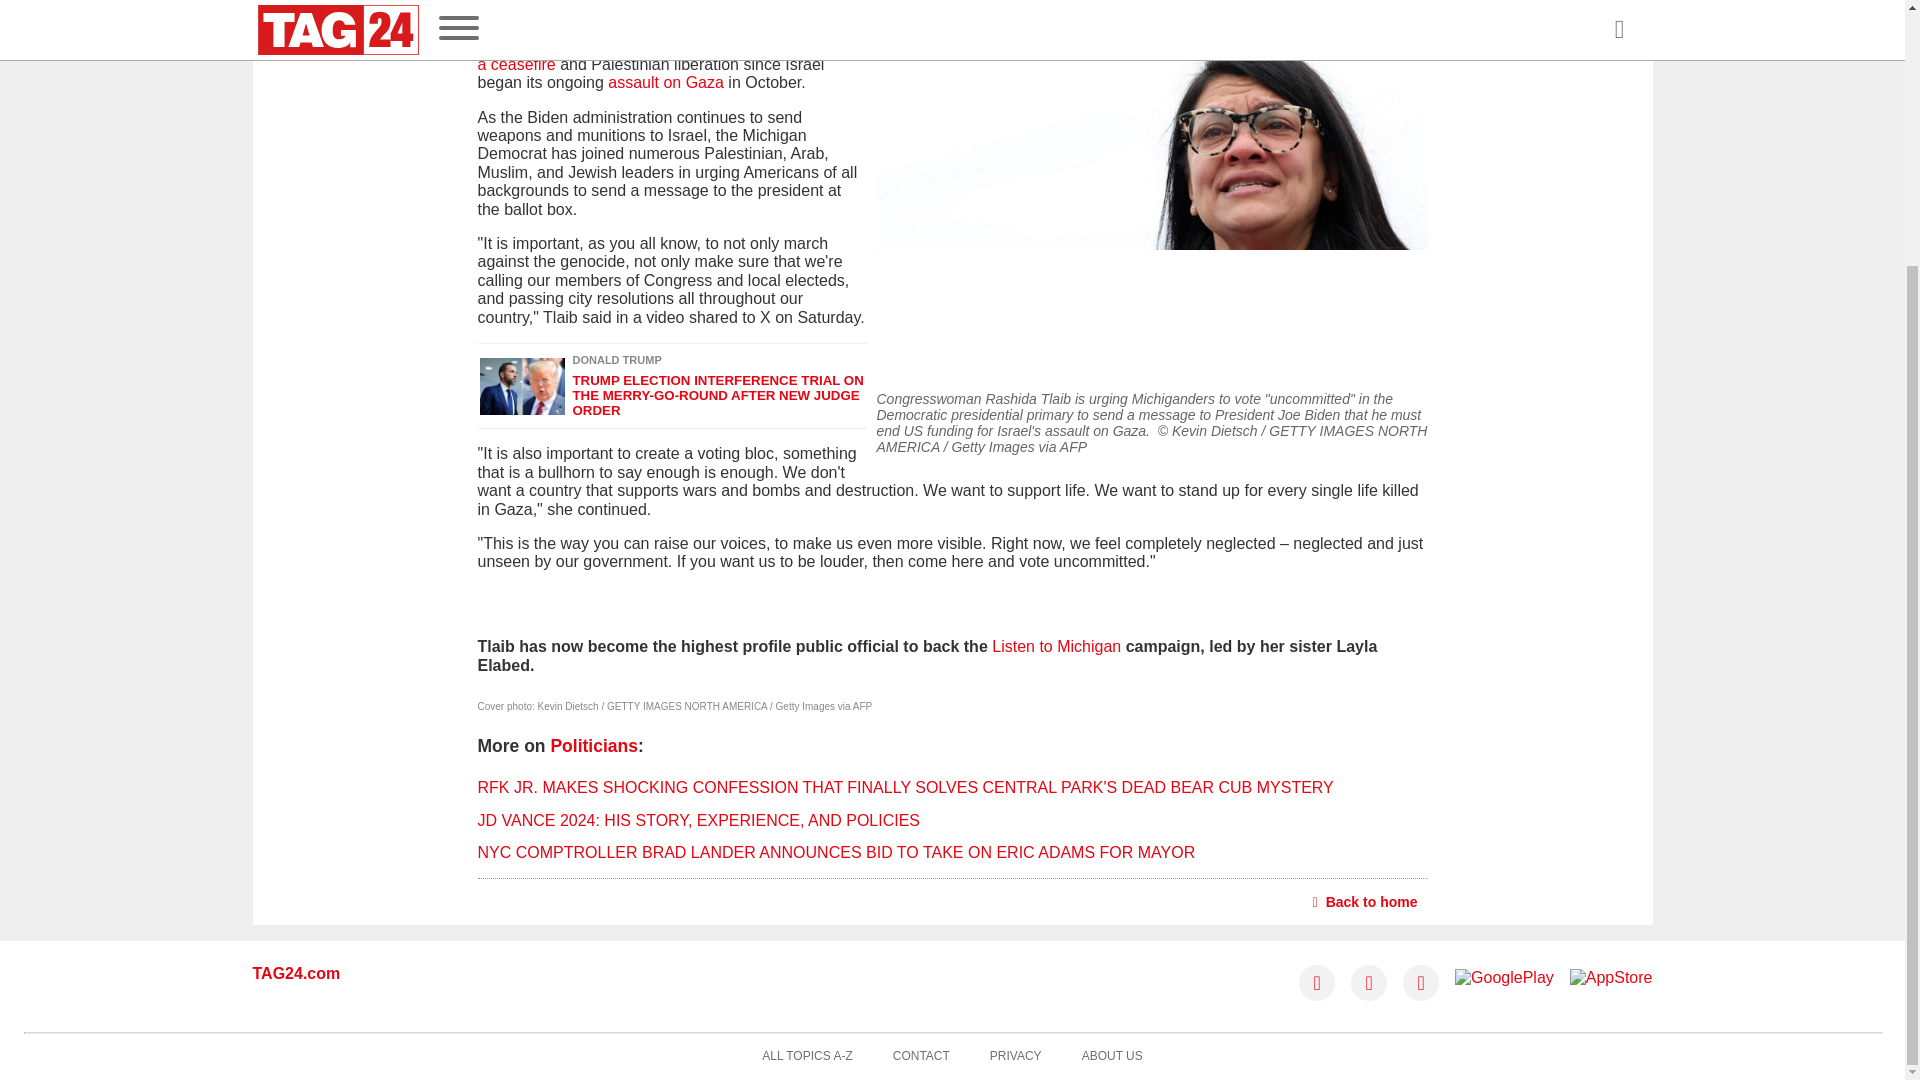 This screenshot has height=1080, width=1920. What do you see at coordinates (1366, 901) in the screenshot?
I see `Back to home` at bounding box center [1366, 901].